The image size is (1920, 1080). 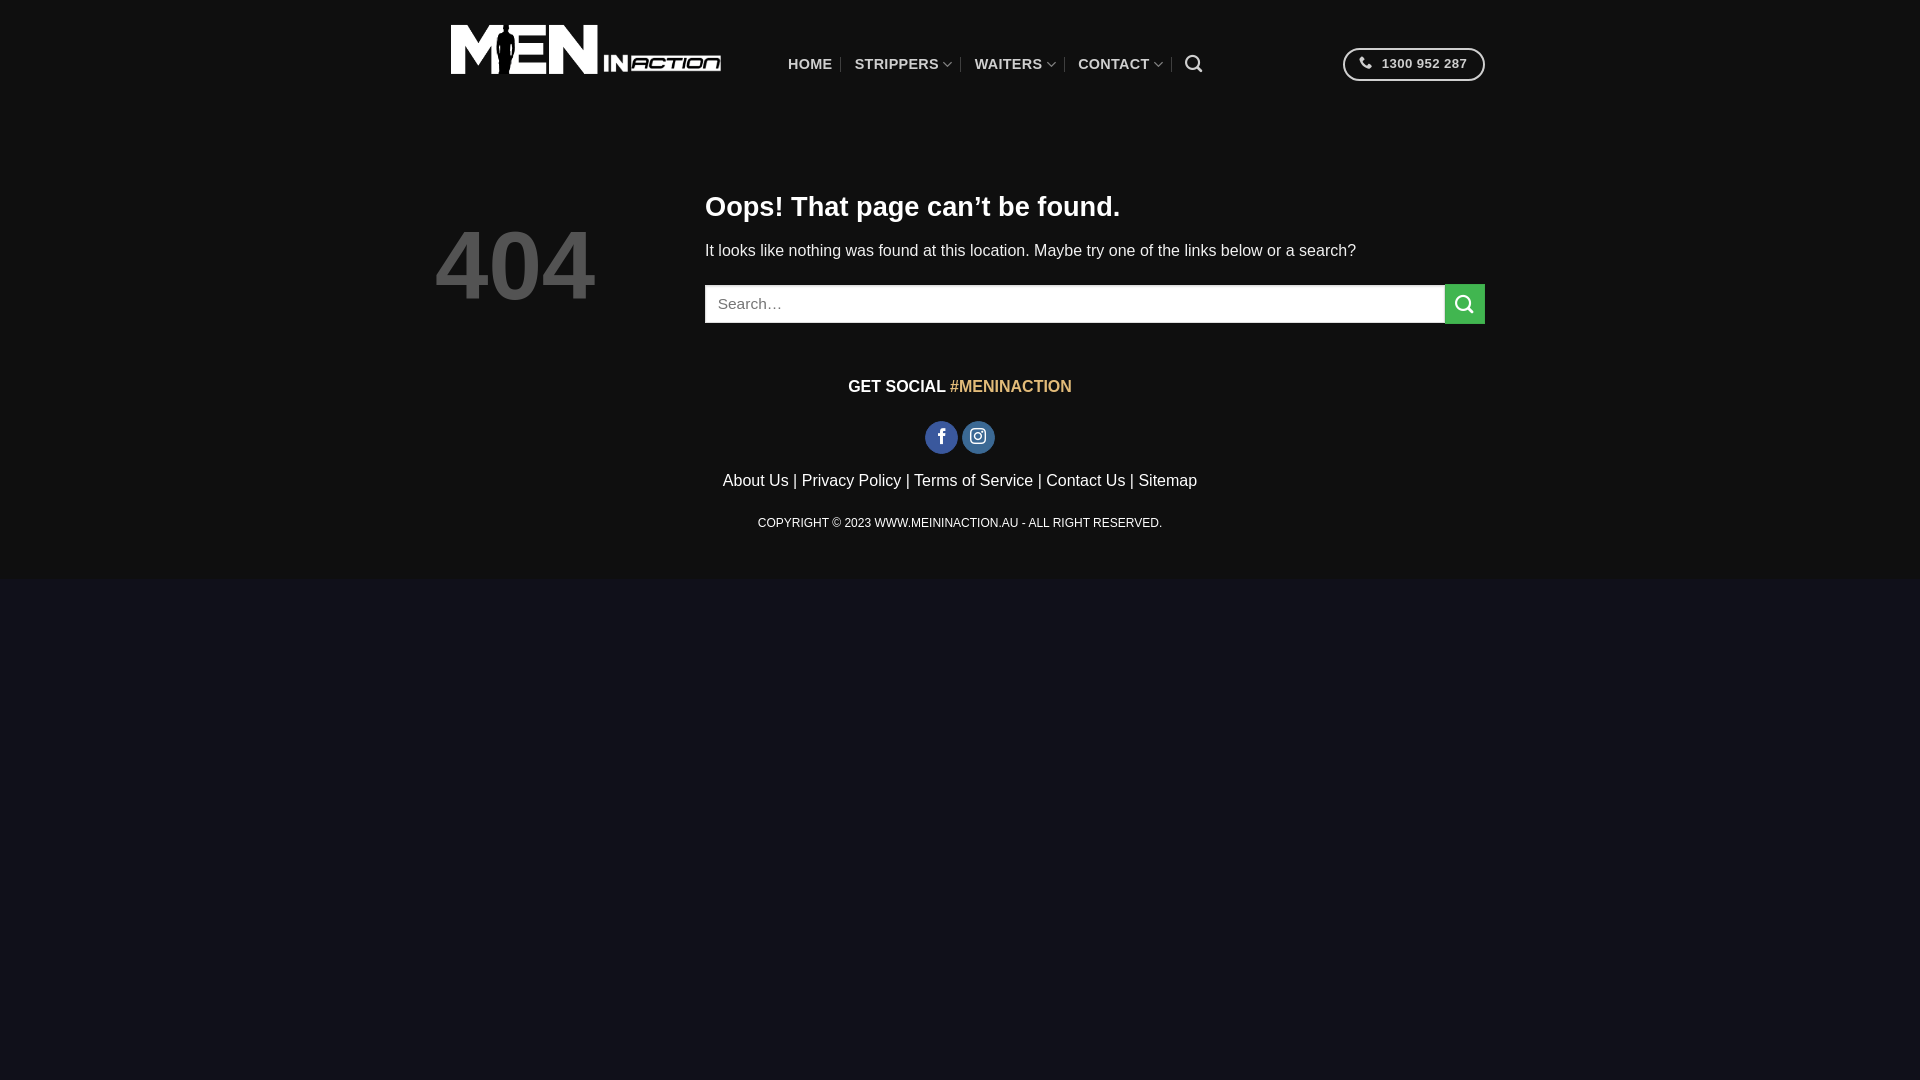 I want to click on 1300 952 287, so click(x=1414, y=64).